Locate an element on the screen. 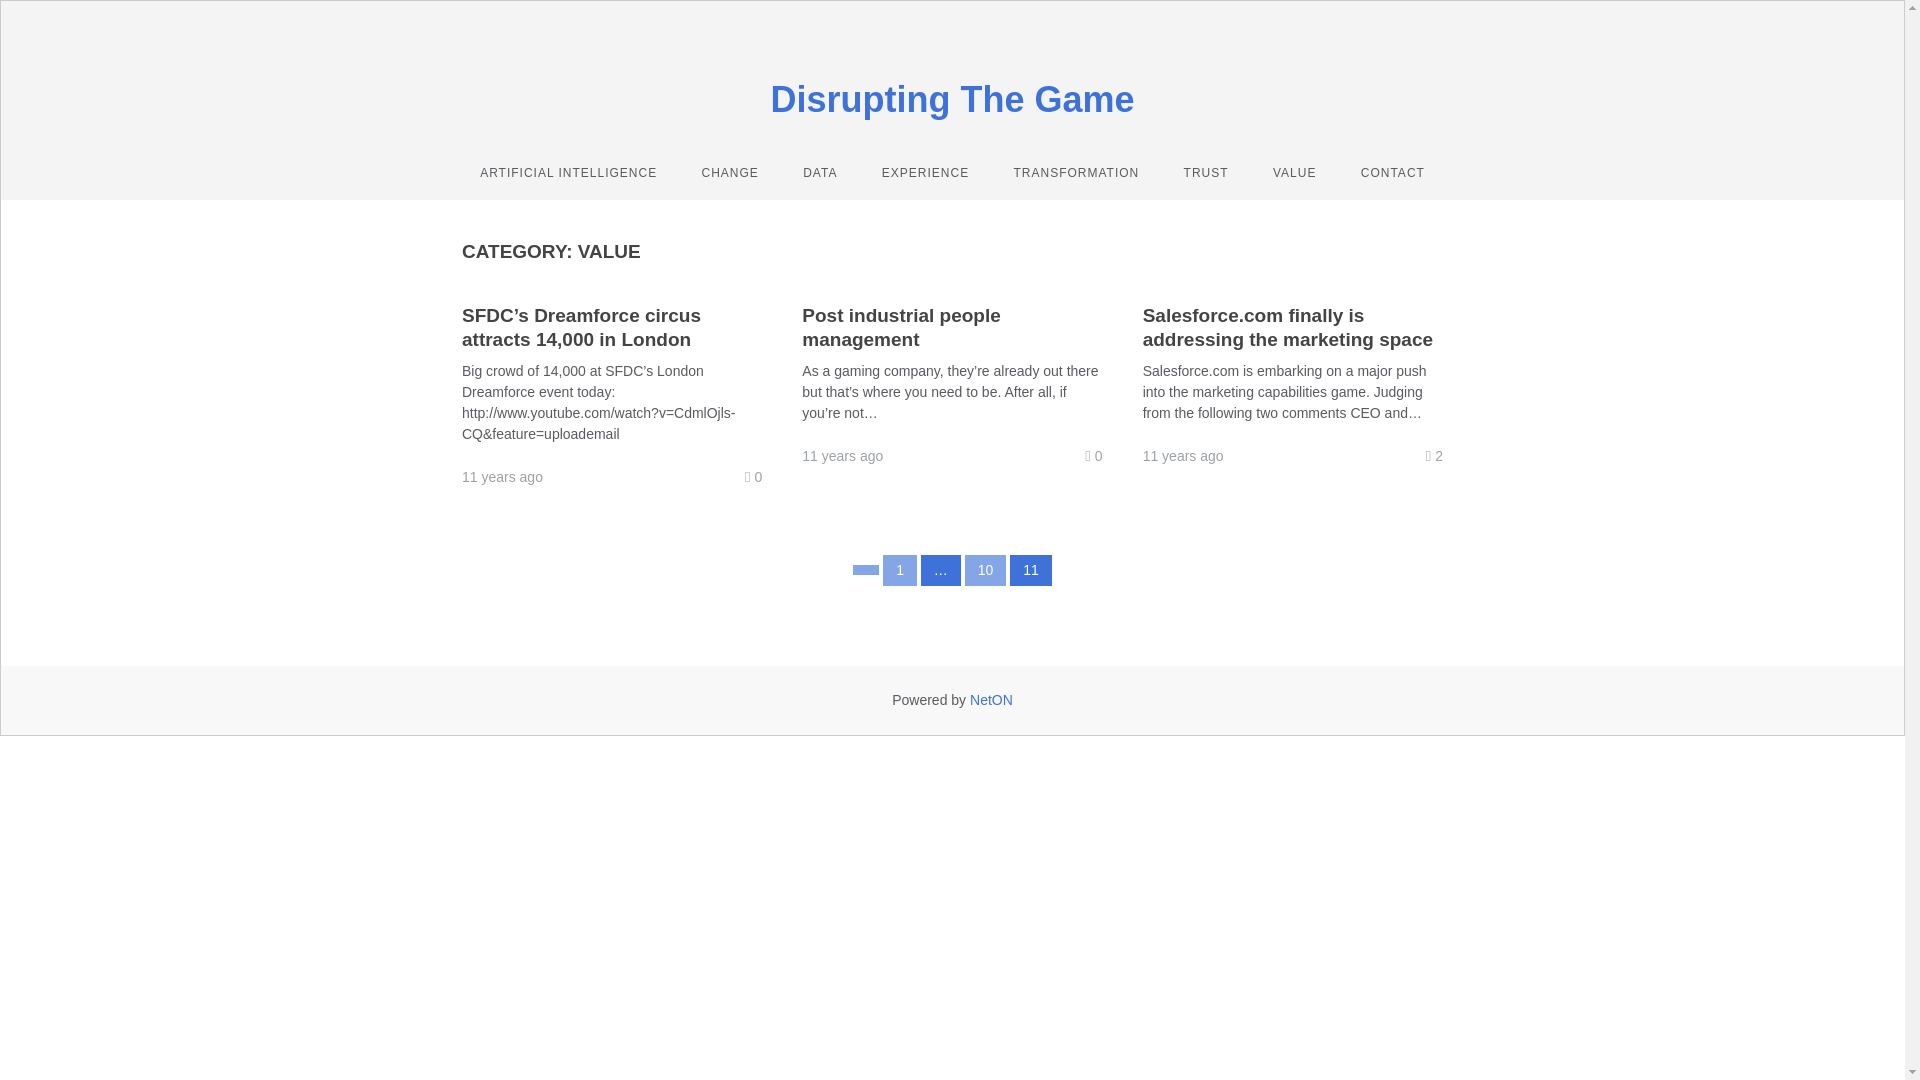 This screenshot has width=1920, height=1080. TRUST is located at coordinates (1206, 173).